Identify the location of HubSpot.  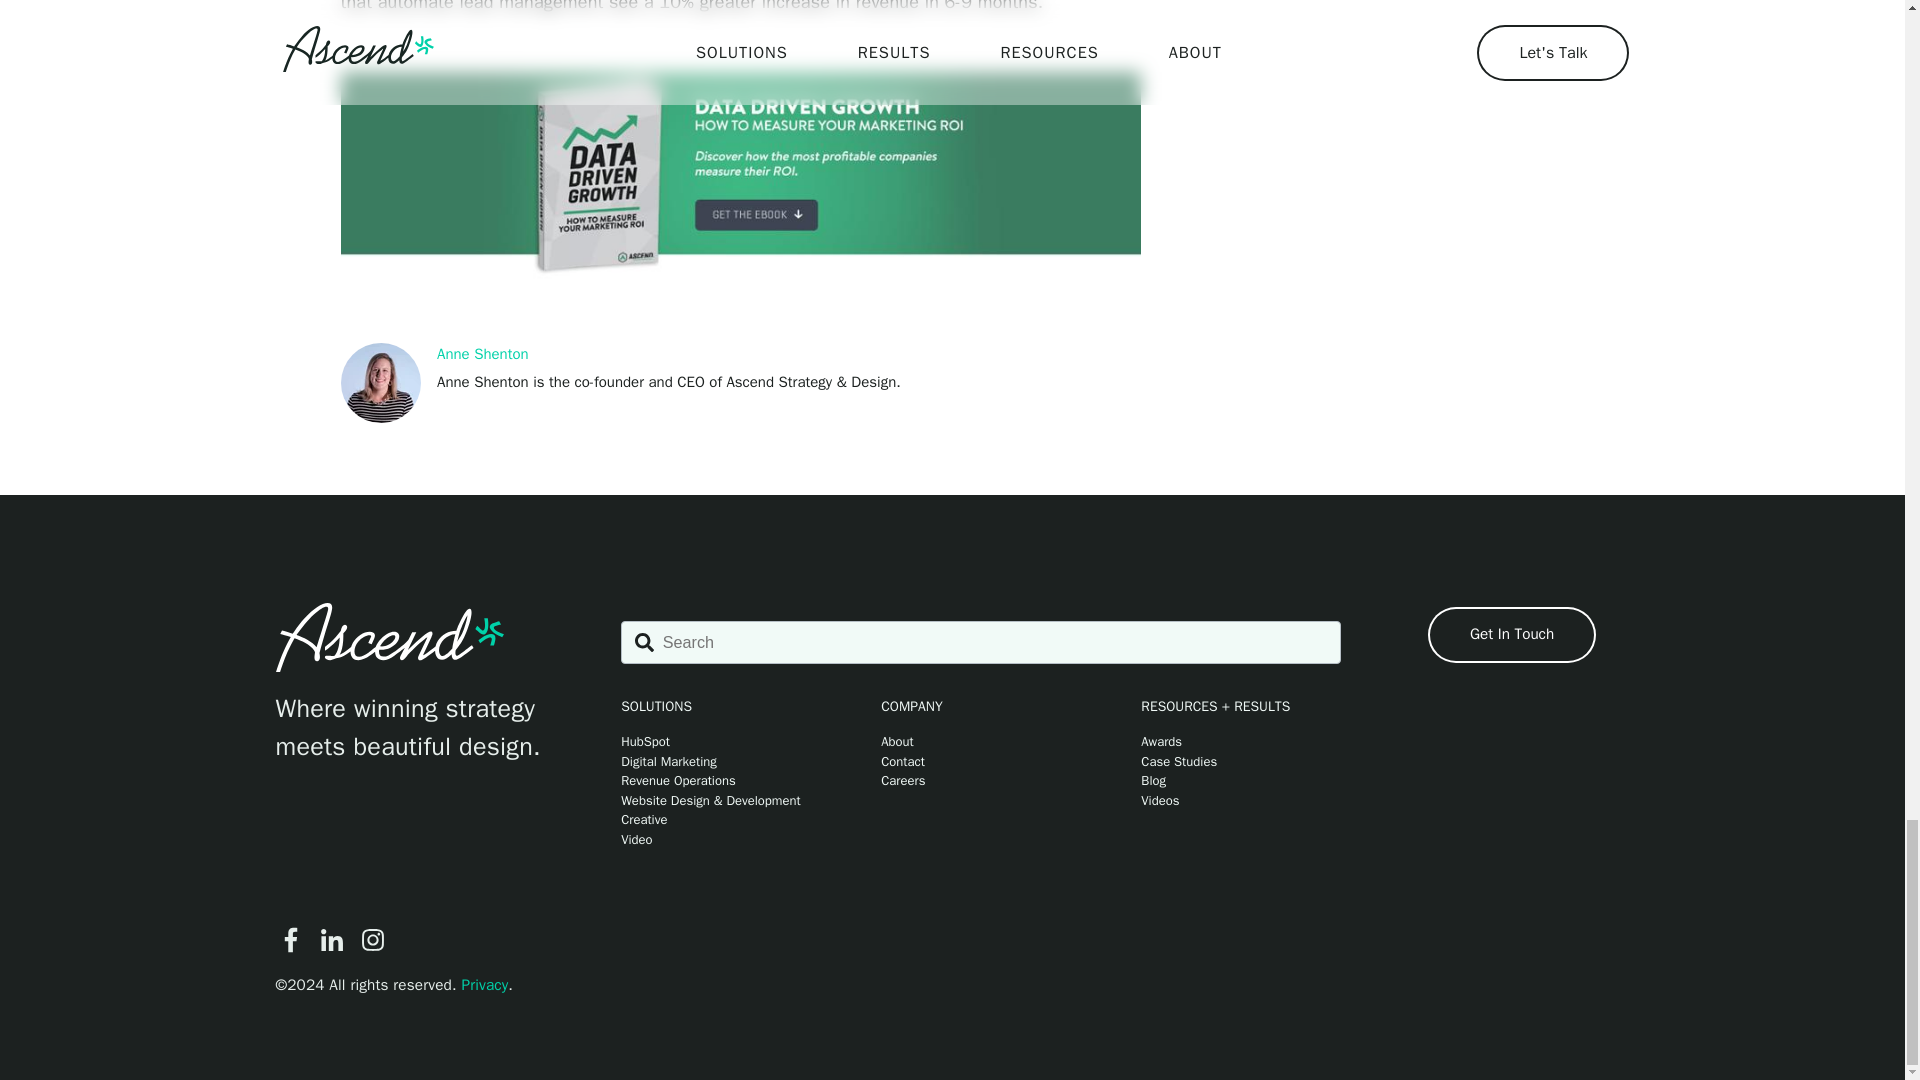
(720, 742).